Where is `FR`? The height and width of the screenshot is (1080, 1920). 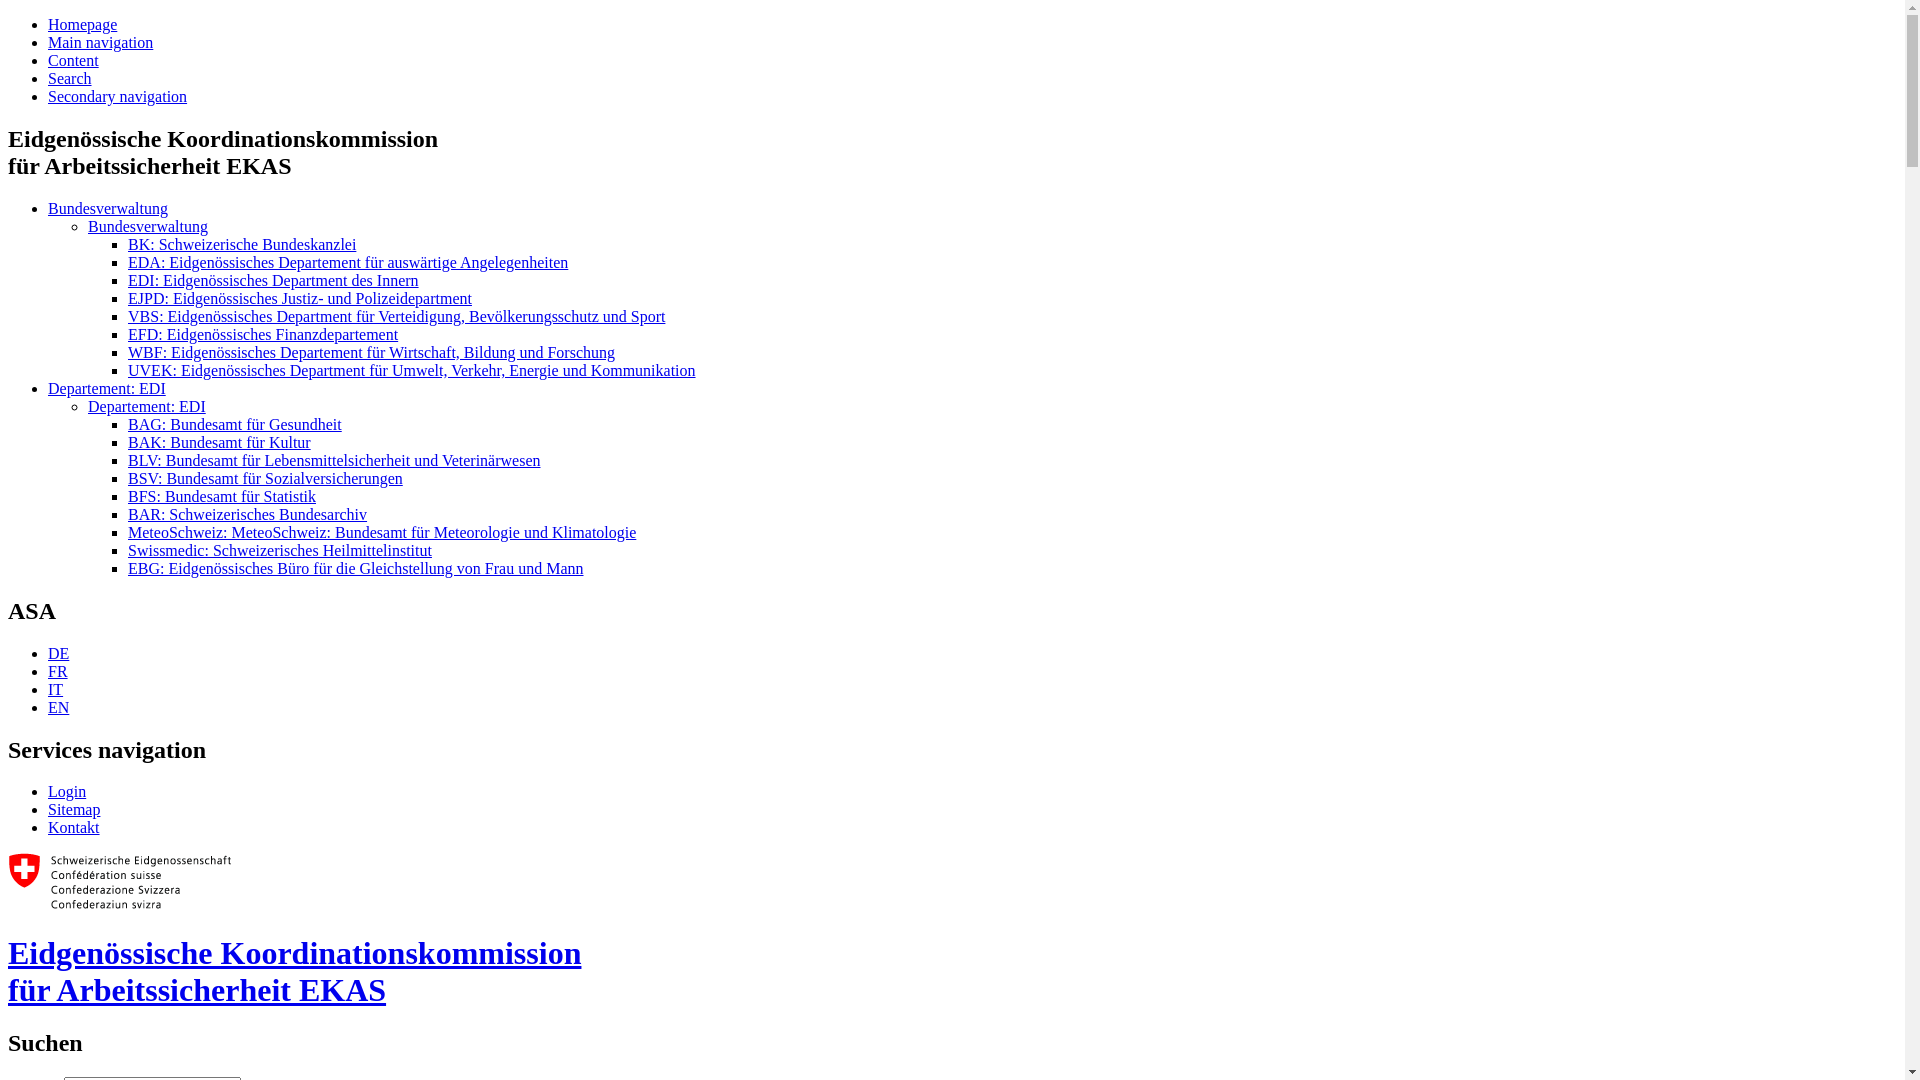 FR is located at coordinates (58, 672).